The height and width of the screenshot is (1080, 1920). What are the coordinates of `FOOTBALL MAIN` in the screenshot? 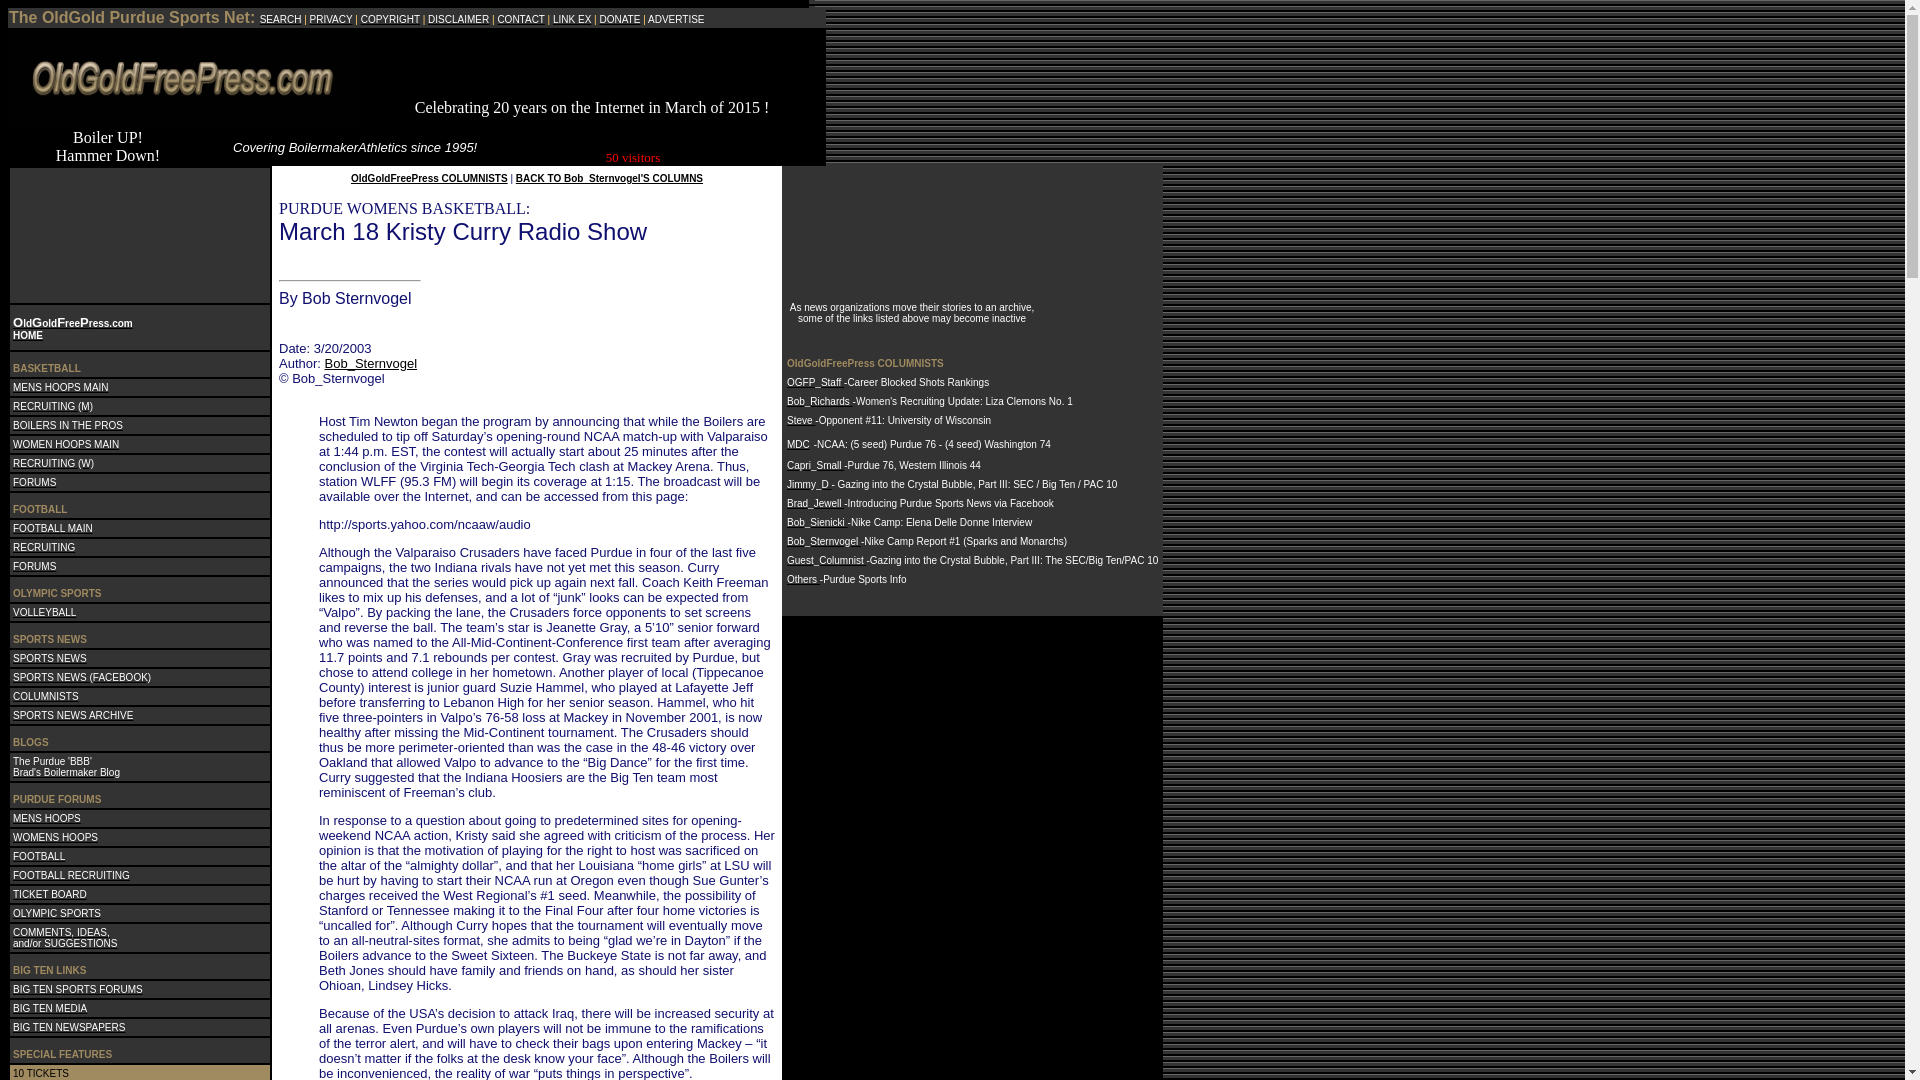 It's located at (52, 526).